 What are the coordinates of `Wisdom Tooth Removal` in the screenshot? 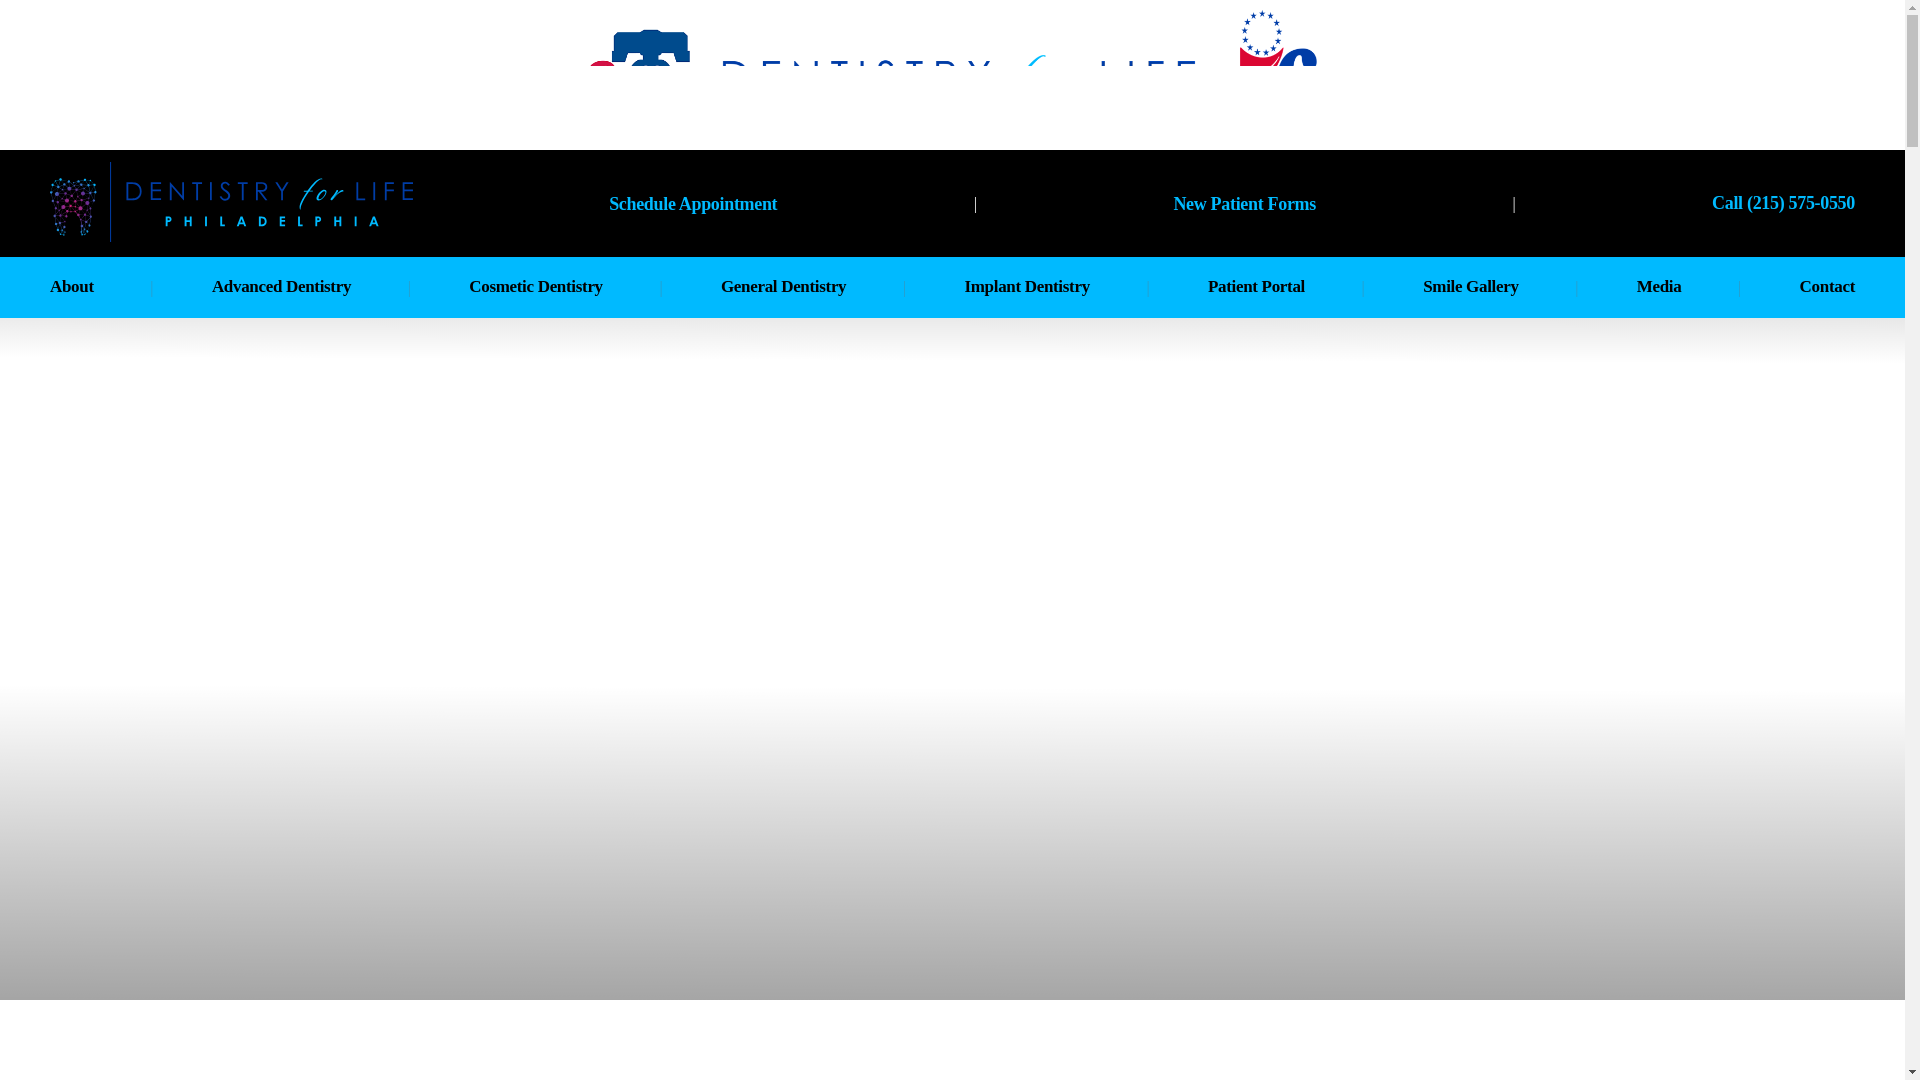 It's located at (800, 496).